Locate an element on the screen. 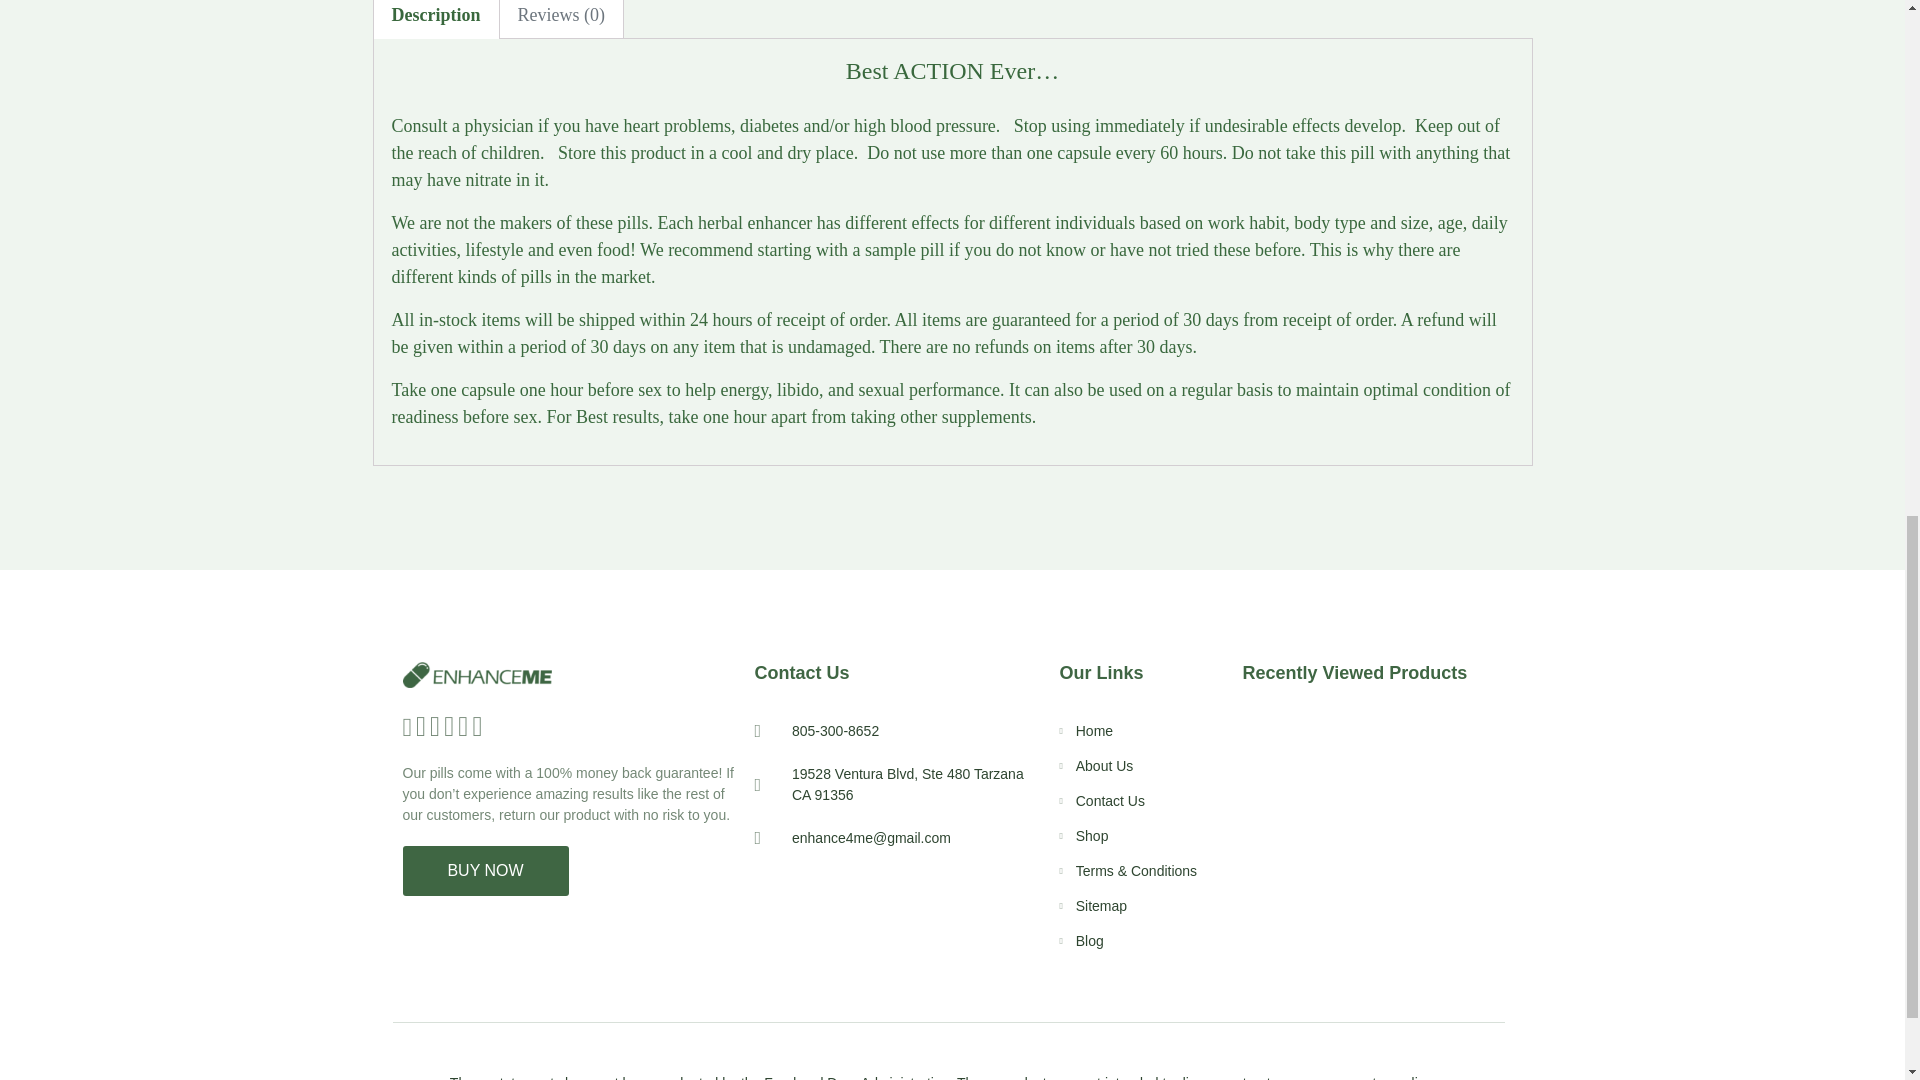 This screenshot has height=1080, width=1920. About Us is located at coordinates (1140, 766).